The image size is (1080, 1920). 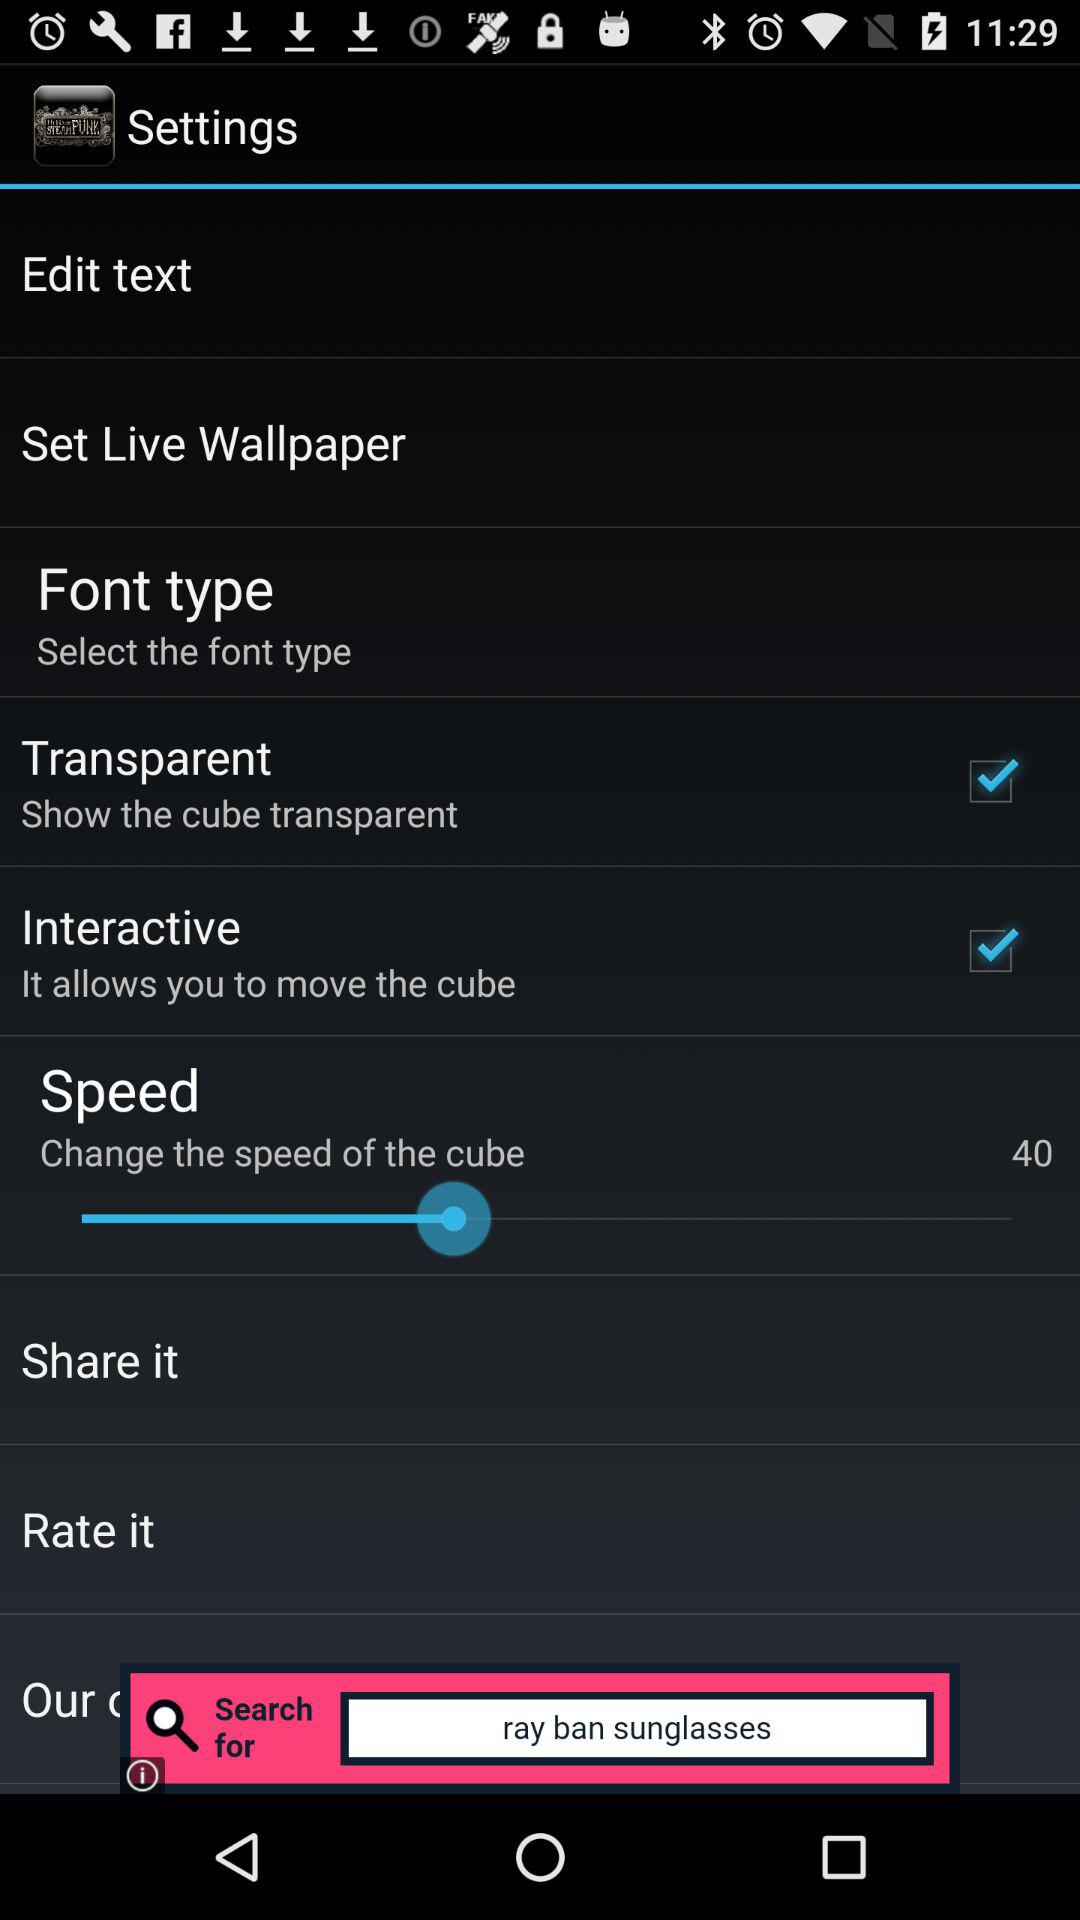 What do you see at coordinates (100, 1359) in the screenshot?
I see `tap icon above rate it` at bounding box center [100, 1359].